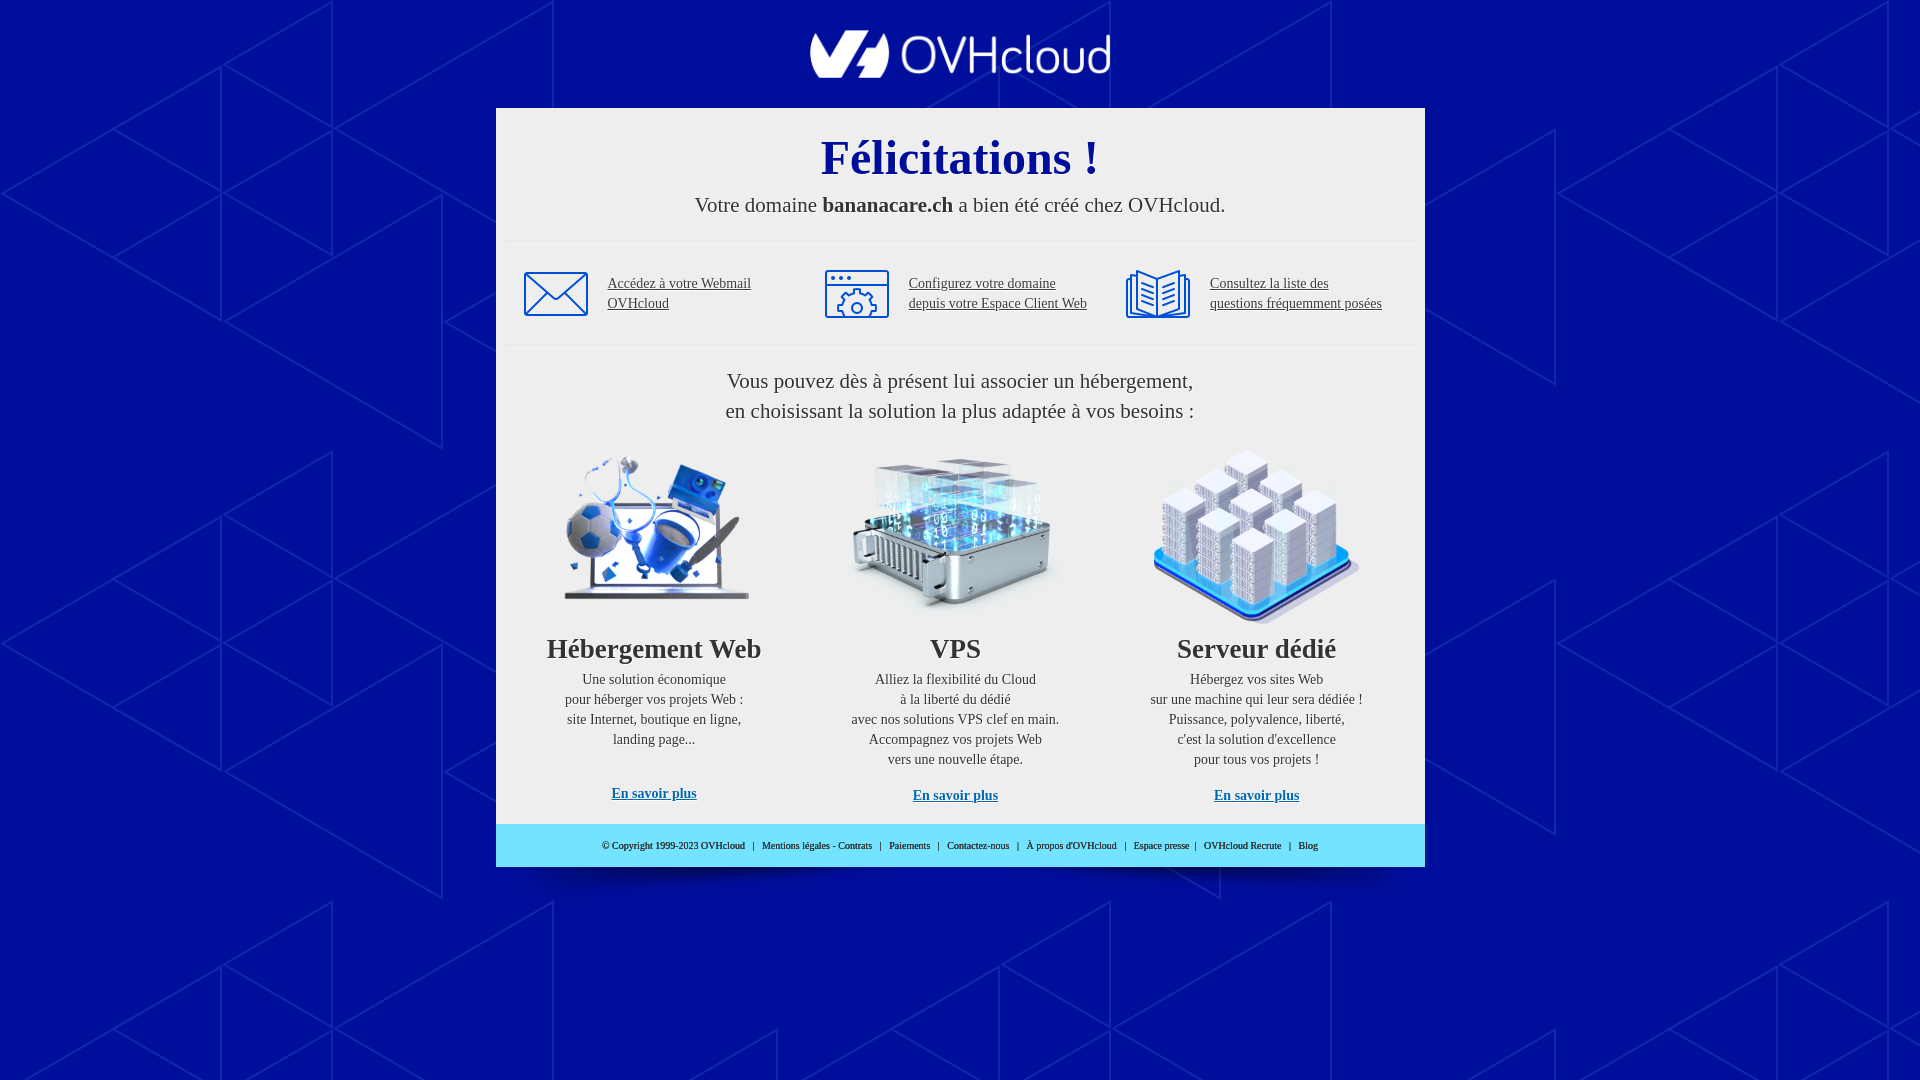 The width and height of the screenshot is (1920, 1080). I want to click on En savoir plus, so click(956, 796).